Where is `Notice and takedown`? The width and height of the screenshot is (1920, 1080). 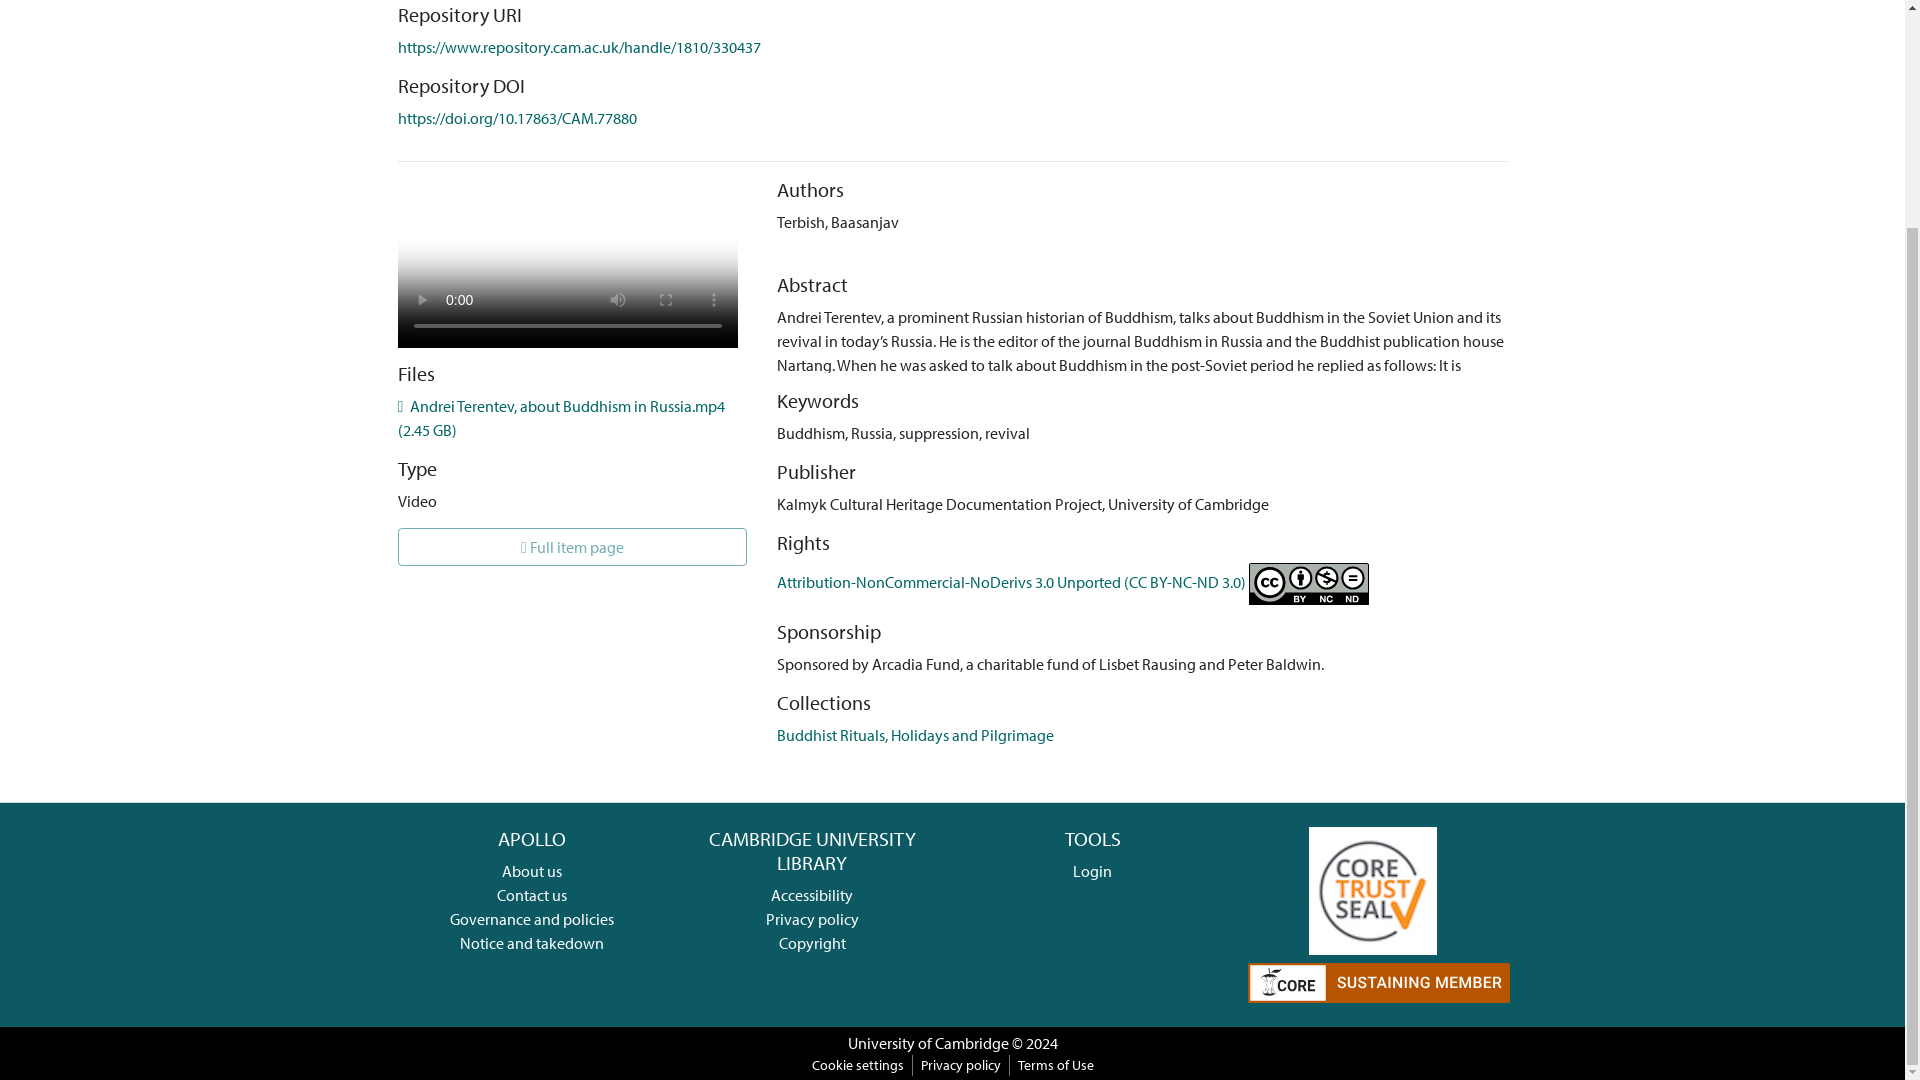
Notice and takedown is located at coordinates (532, 942).